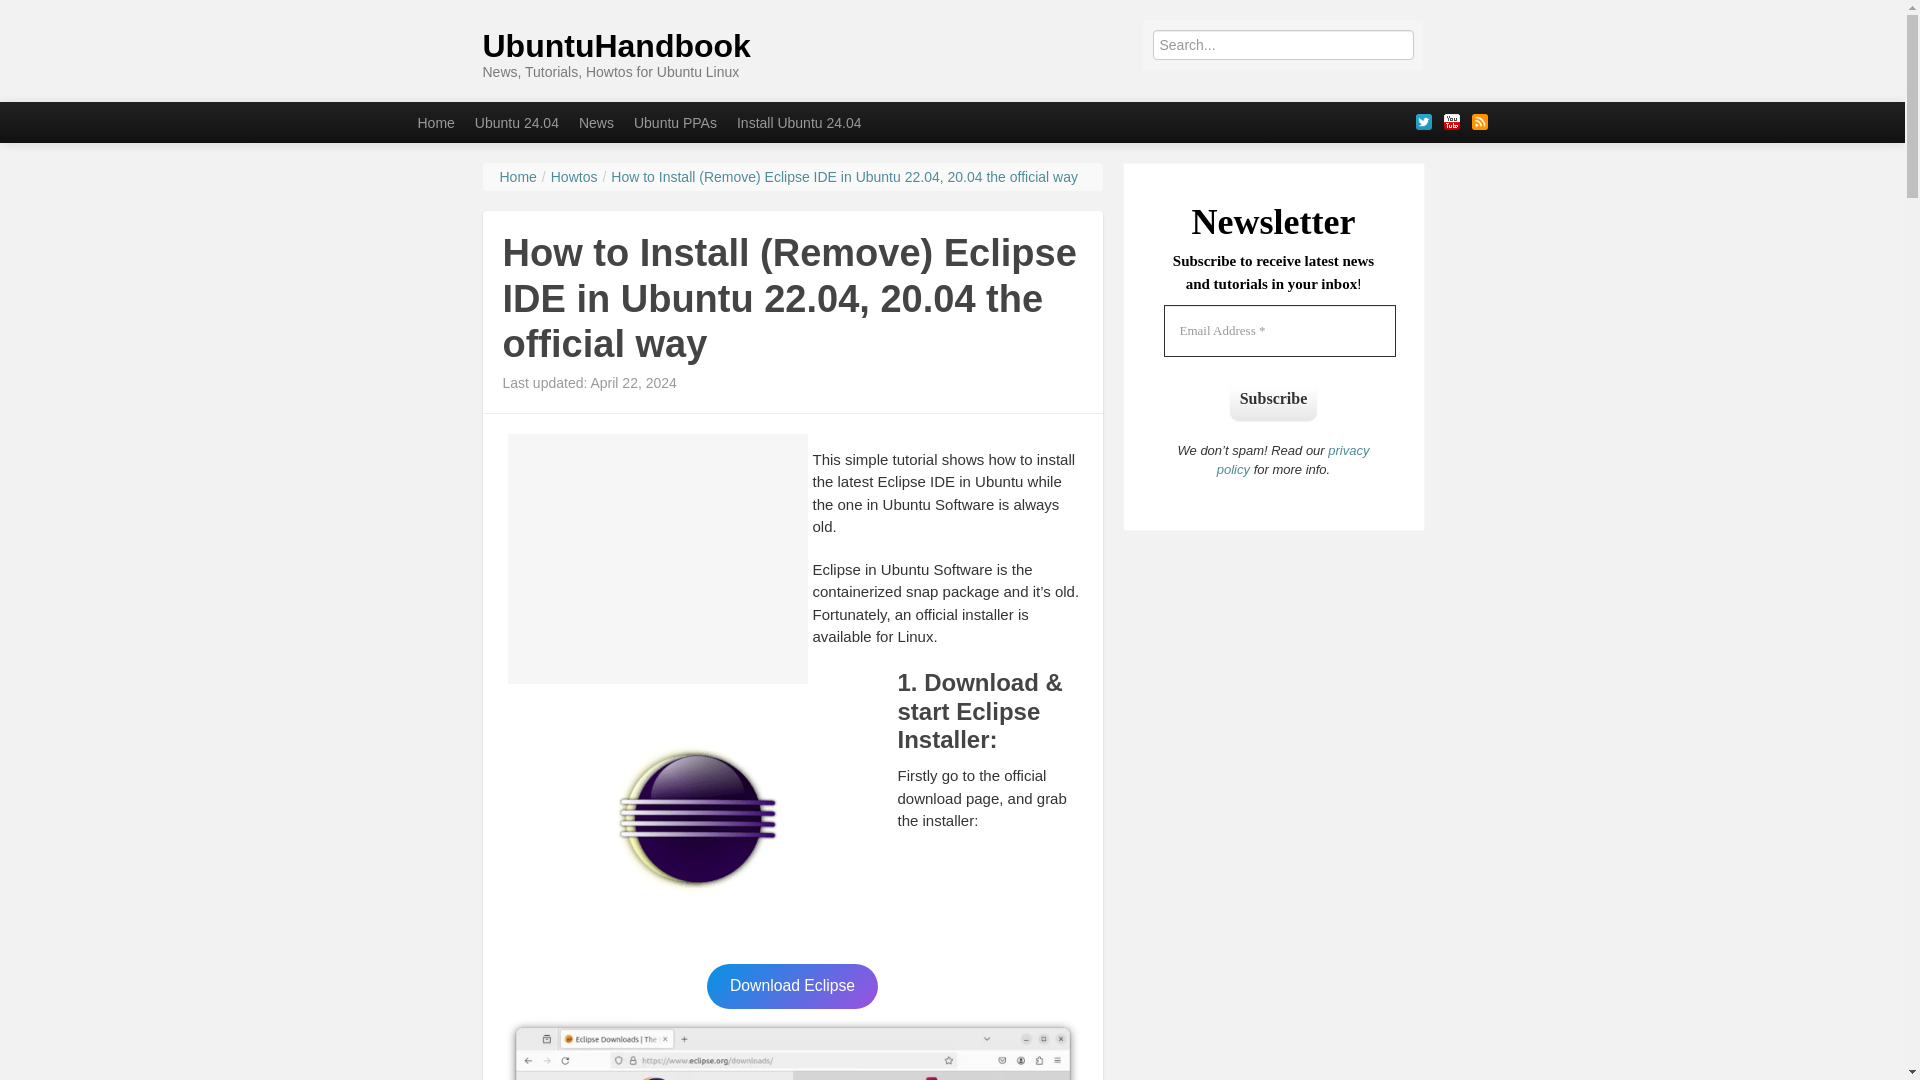  Describe the element at coordinates (616, 46) in the screenshot. I see `UbuntuHandbook` at that location.